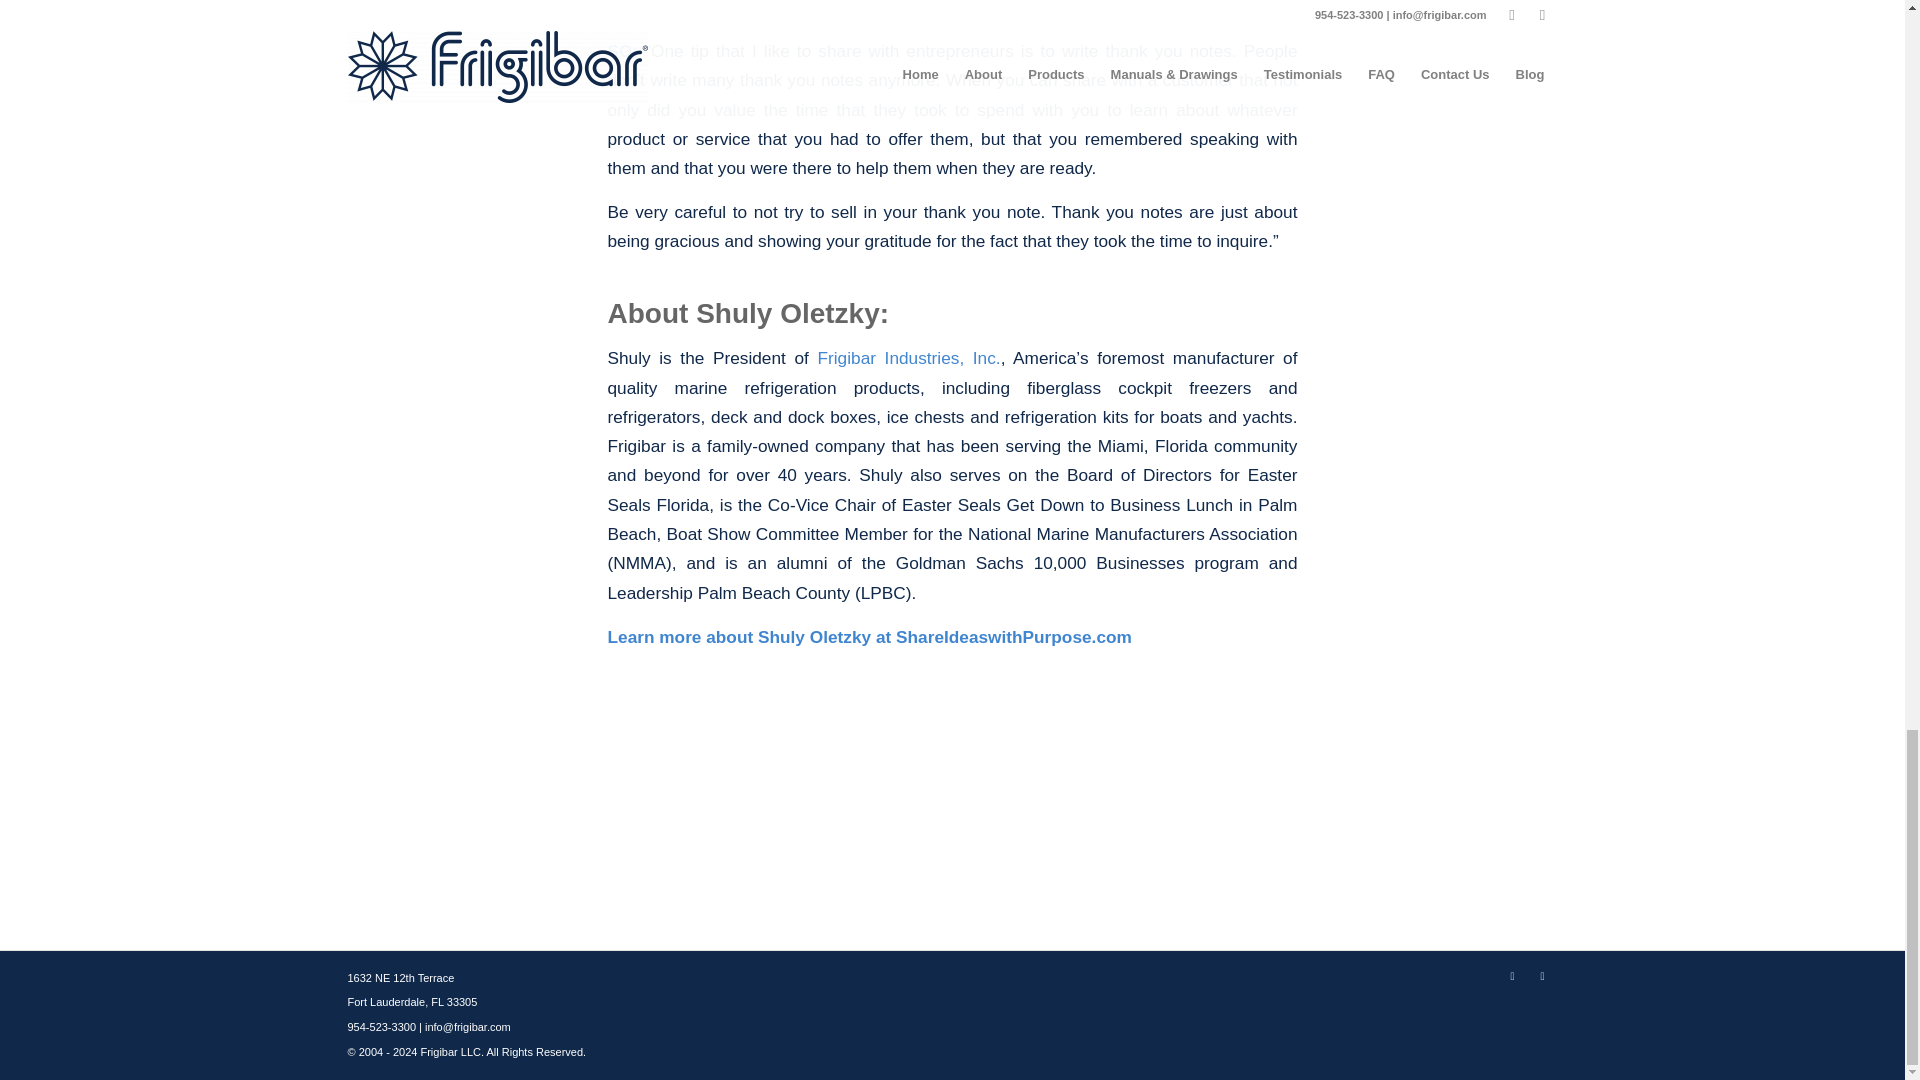 This screenshot has height=1080, width=1920. What do you see at coordinates (904, 358) in the screenshot?
I see `Frigibar Industries, Inc.` at bounding box center [904, 358].